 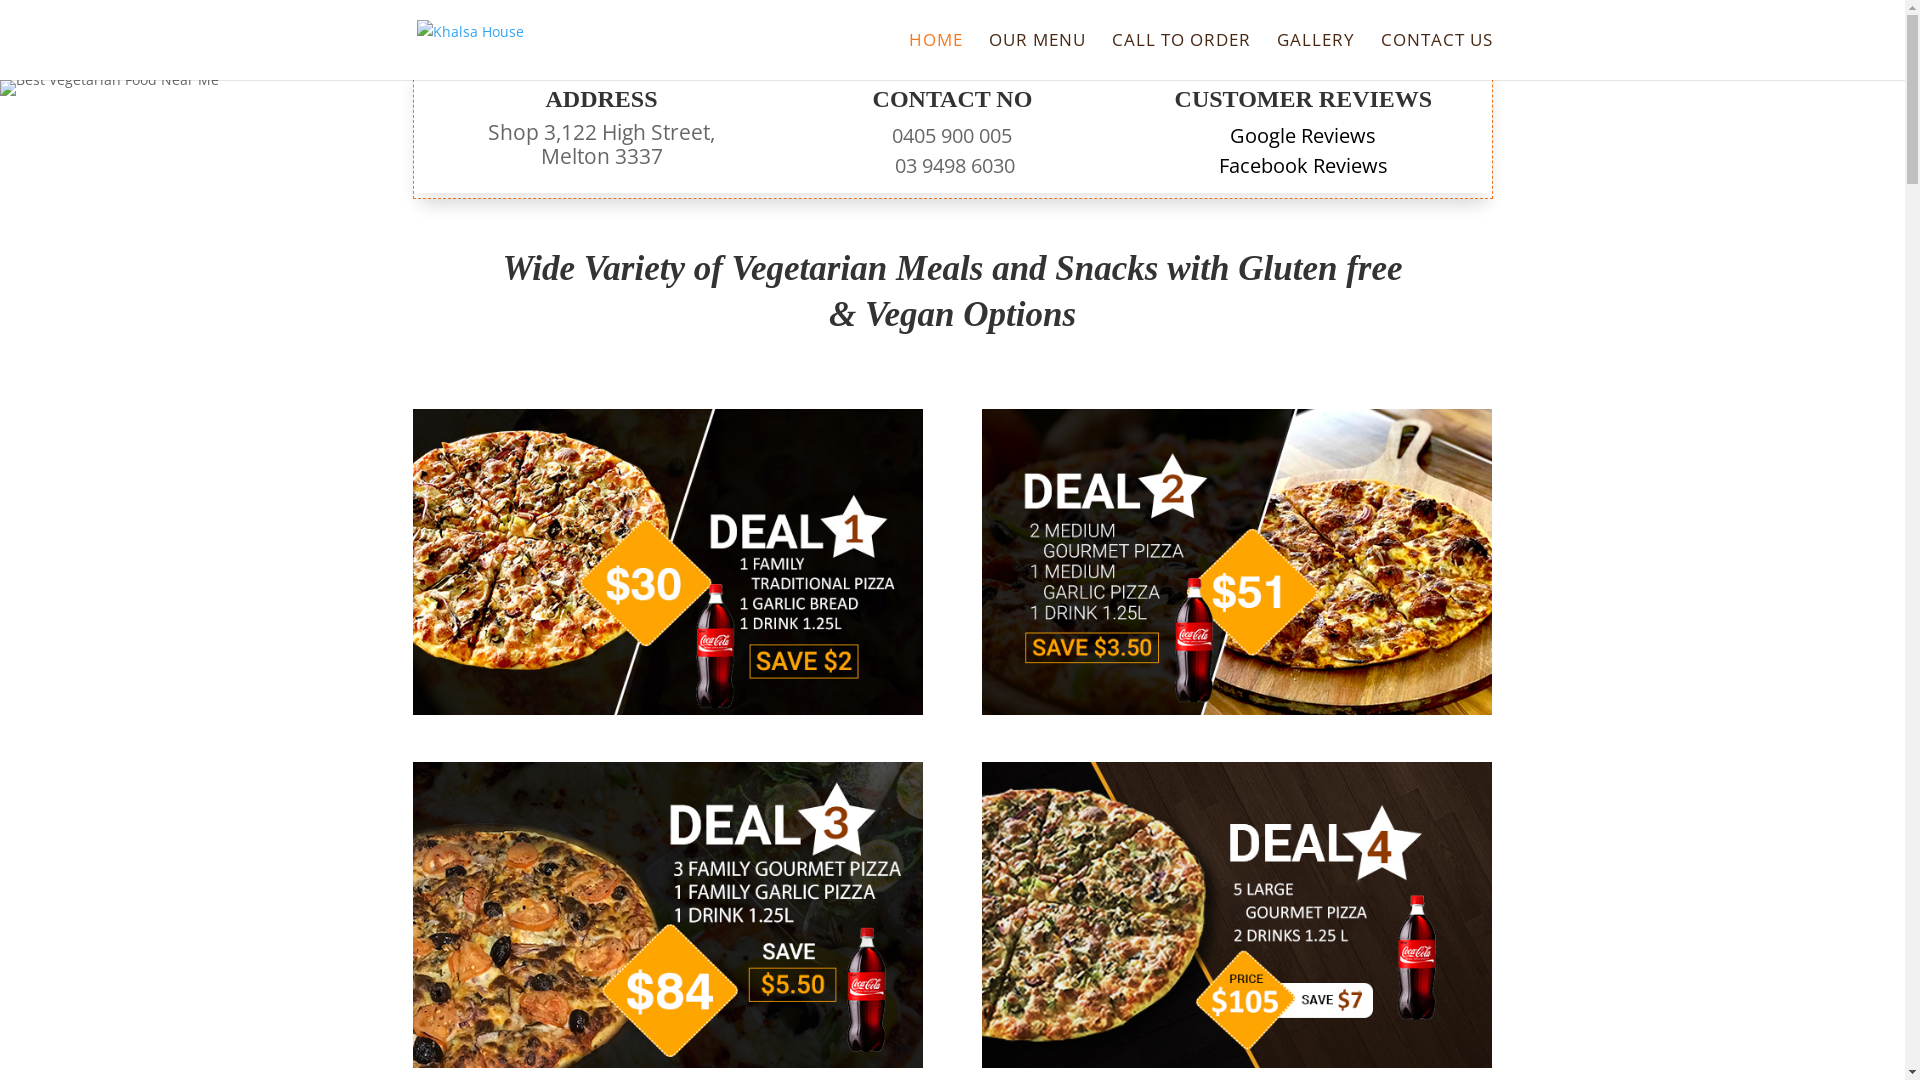 What do you see at coordinates (667, 915) in the screenshot?
I see `Tasty Pizza Melbourne` at bounding box center [667, 915].